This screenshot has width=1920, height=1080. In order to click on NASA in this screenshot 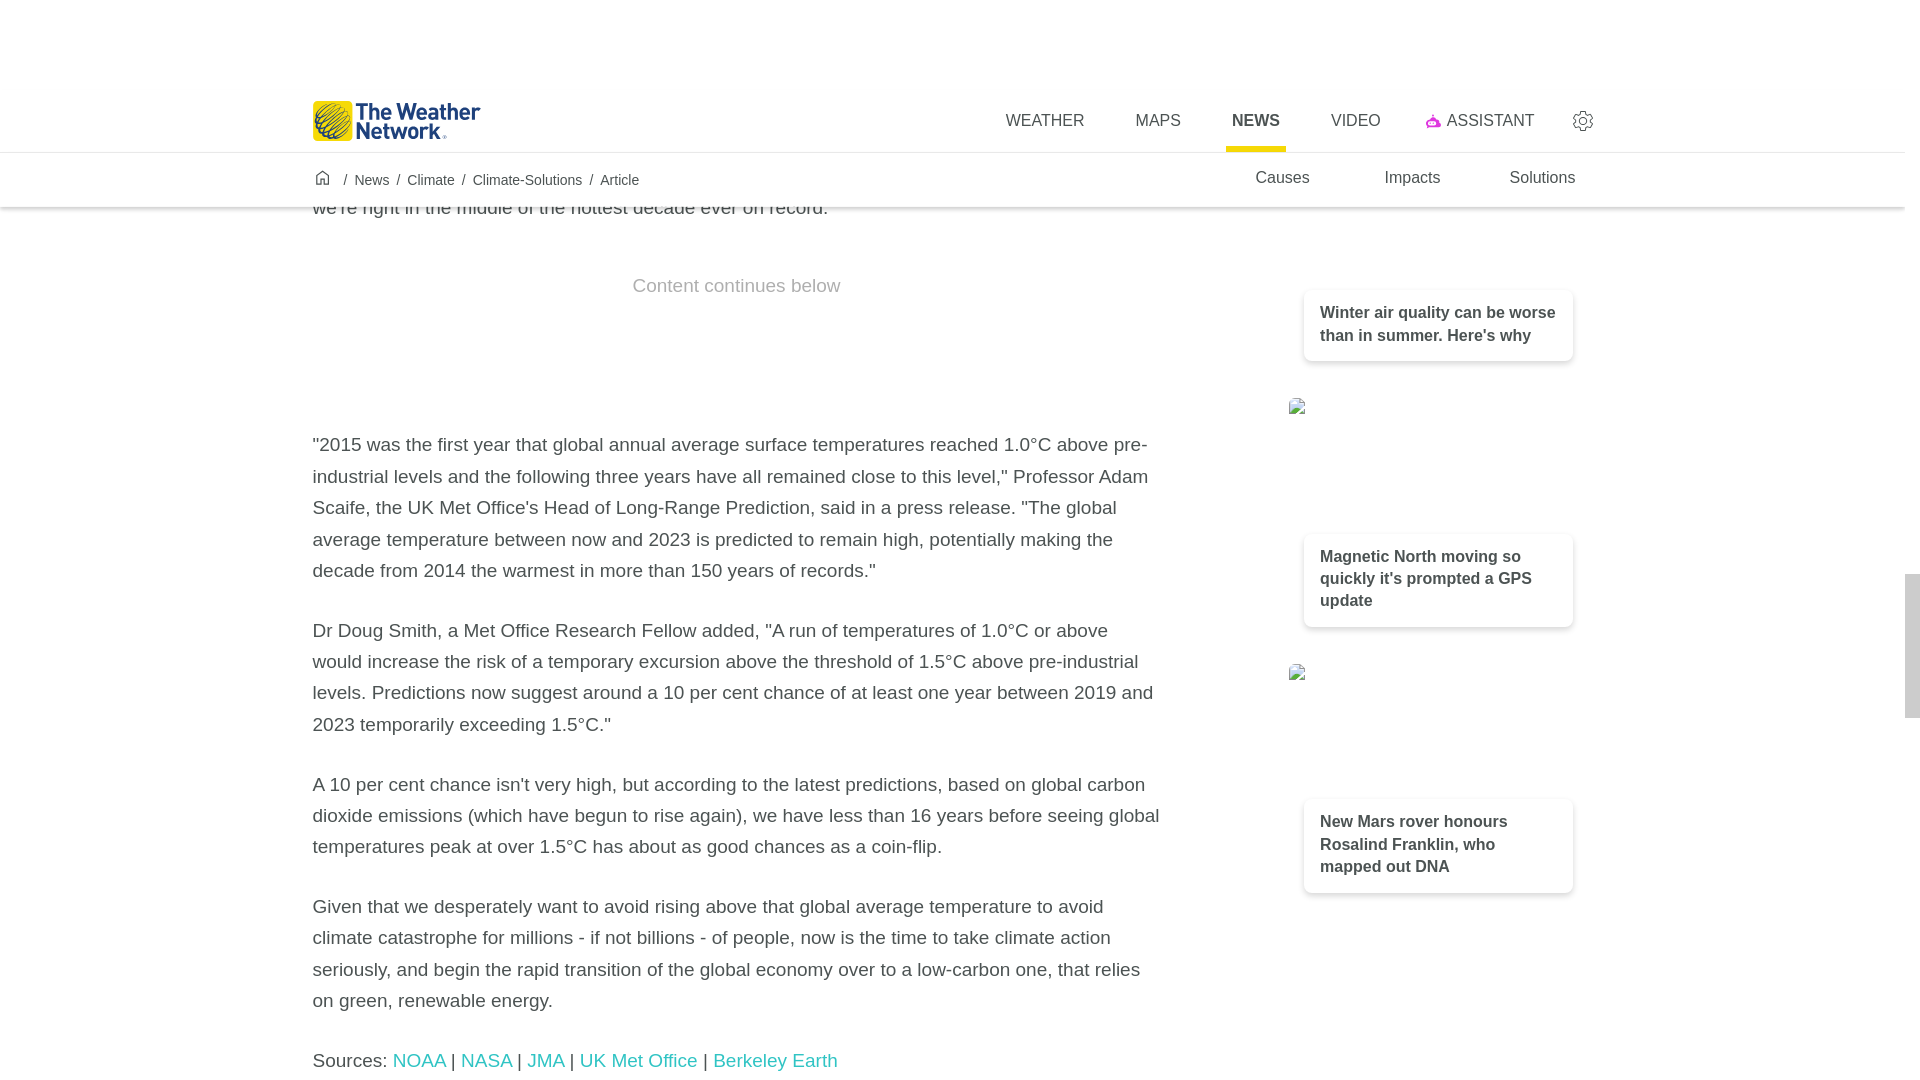, I will do `click(486, 1060)`.